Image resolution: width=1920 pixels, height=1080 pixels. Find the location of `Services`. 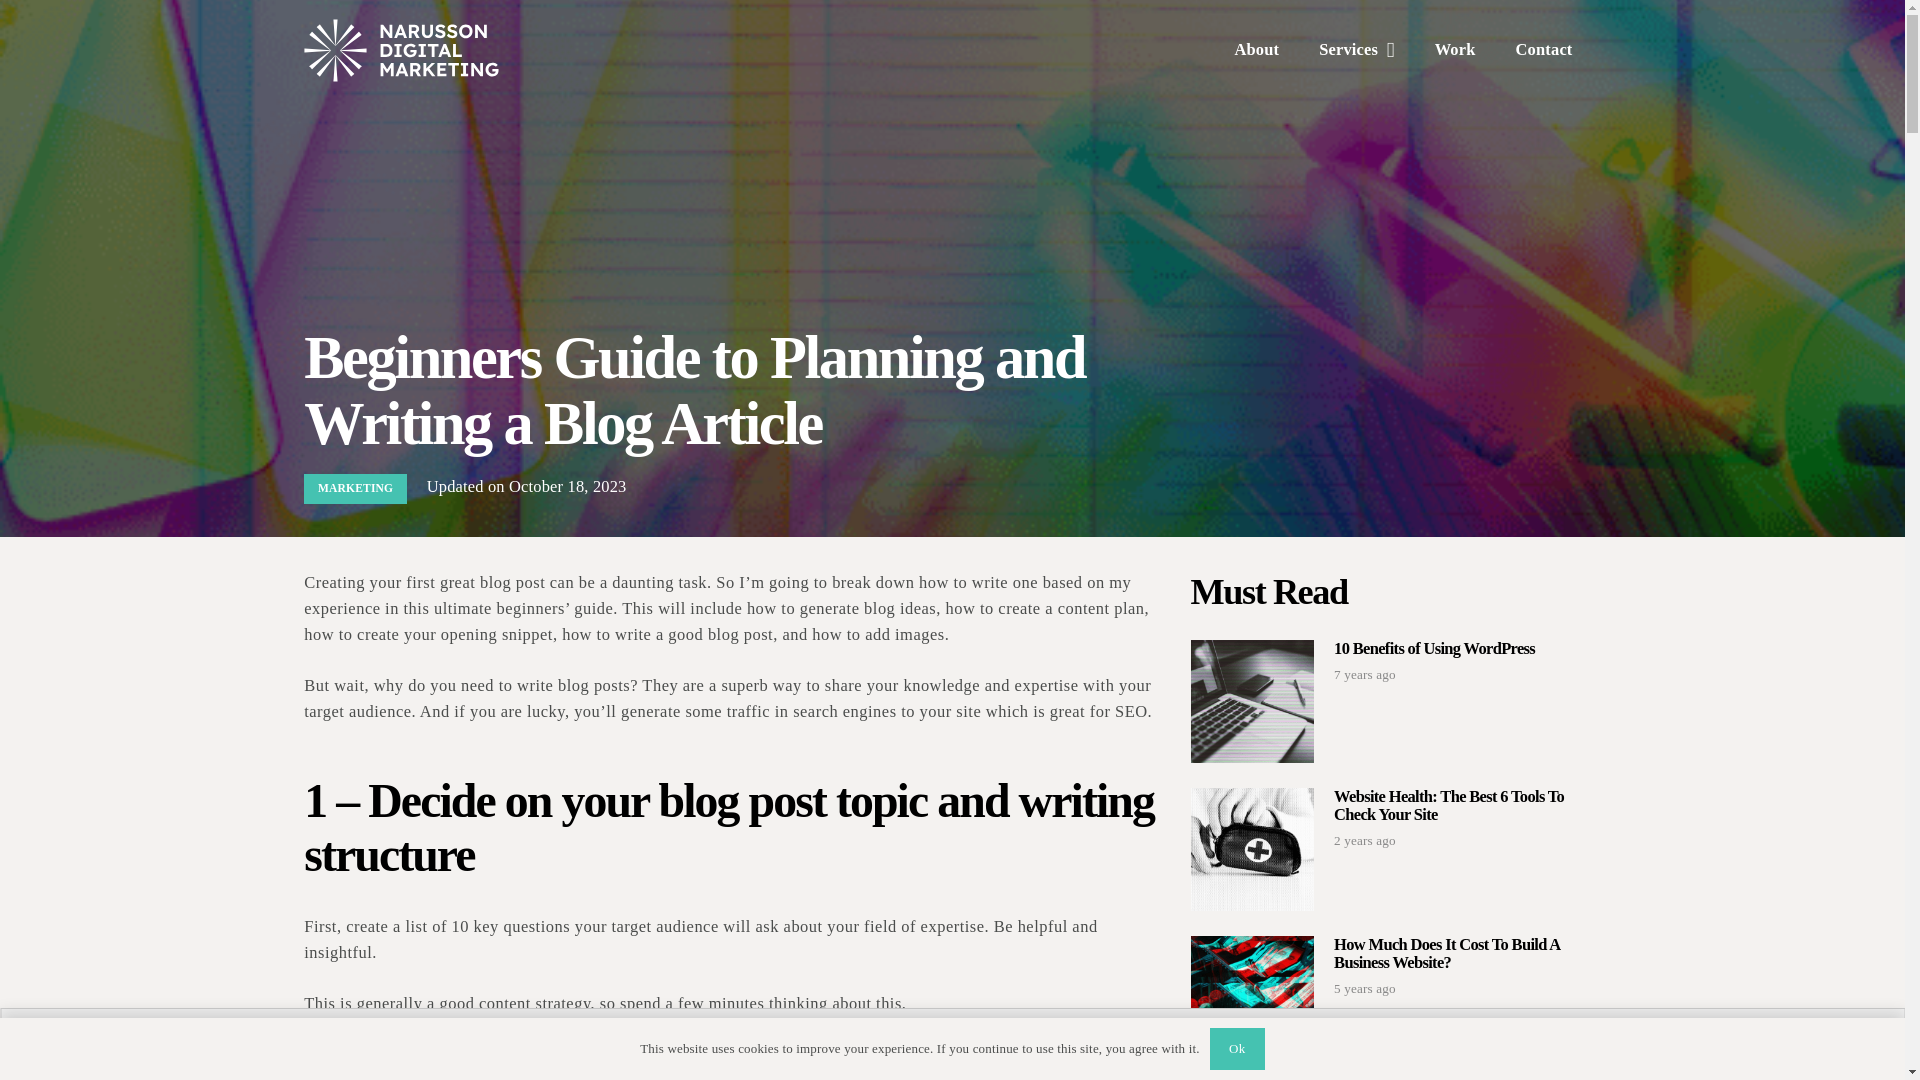

Services is located at coordinates (1356, 50).